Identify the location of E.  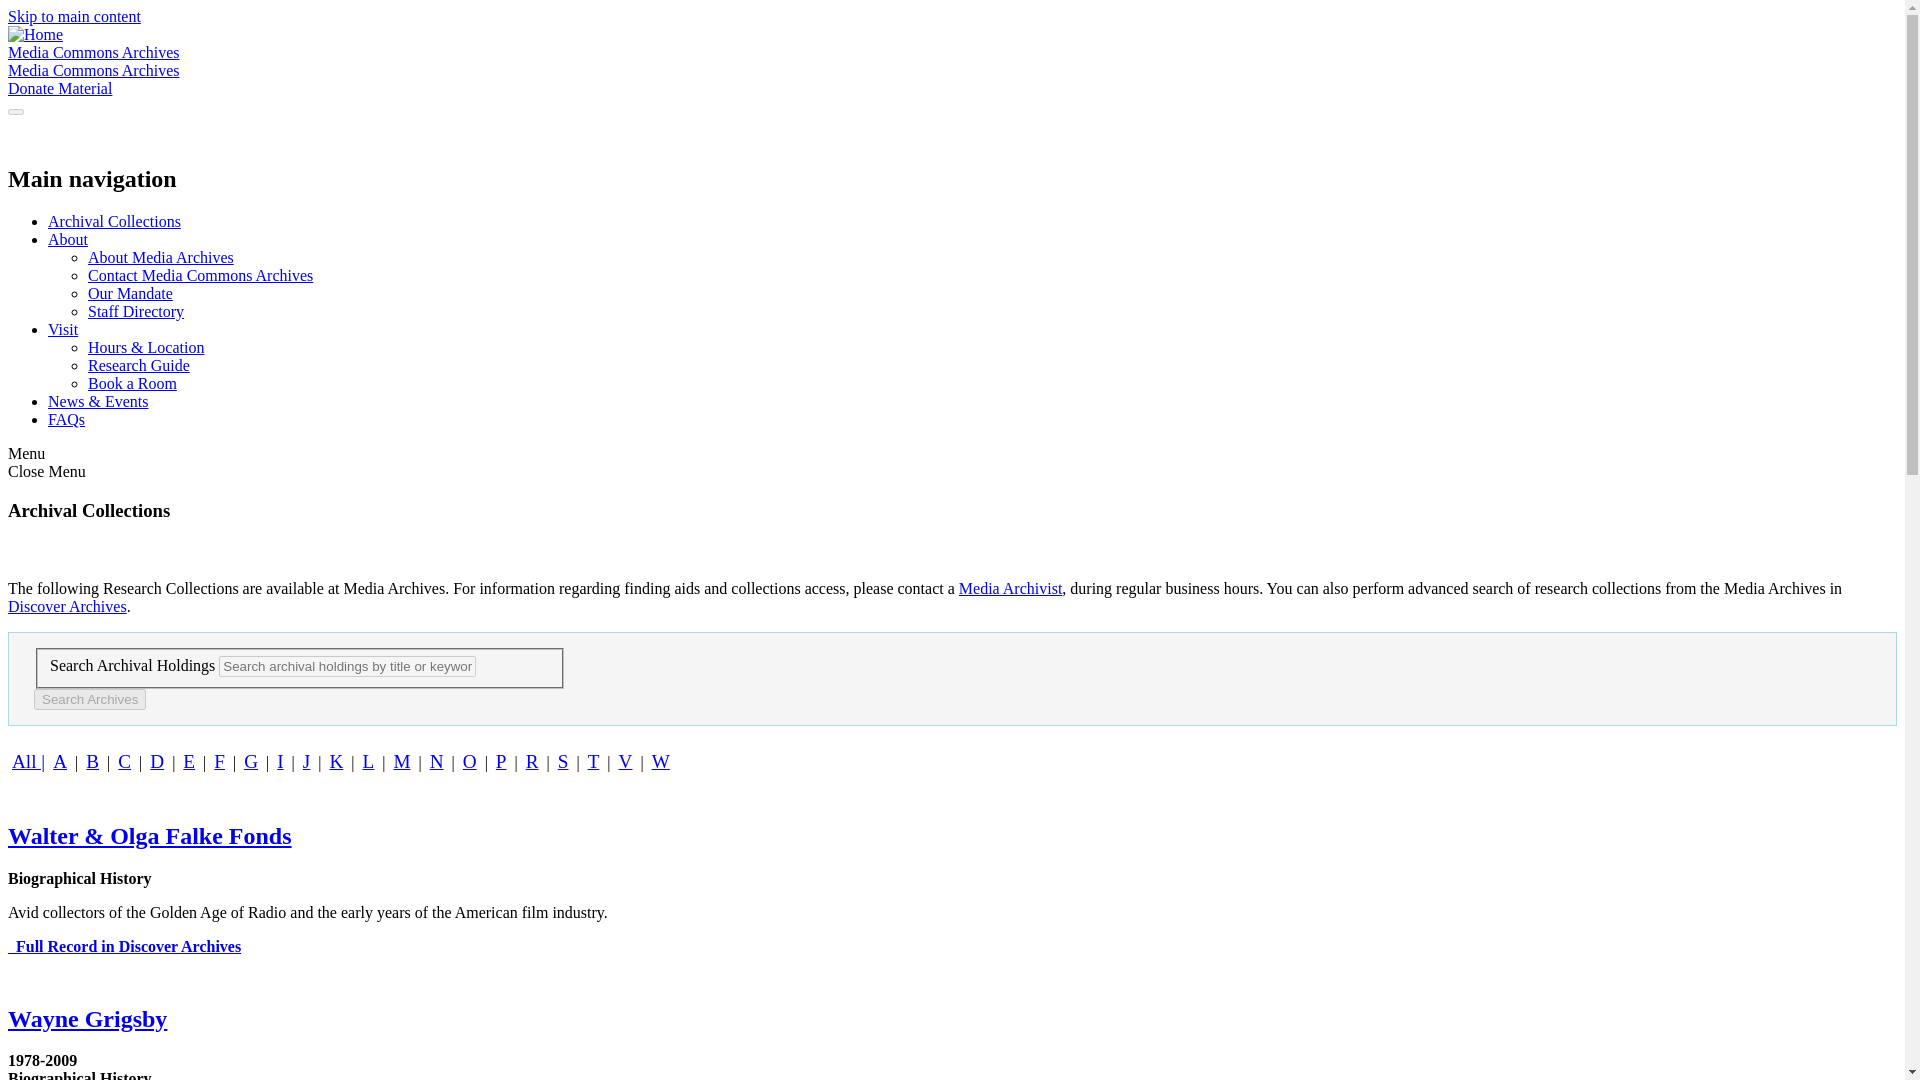
(188, 761).